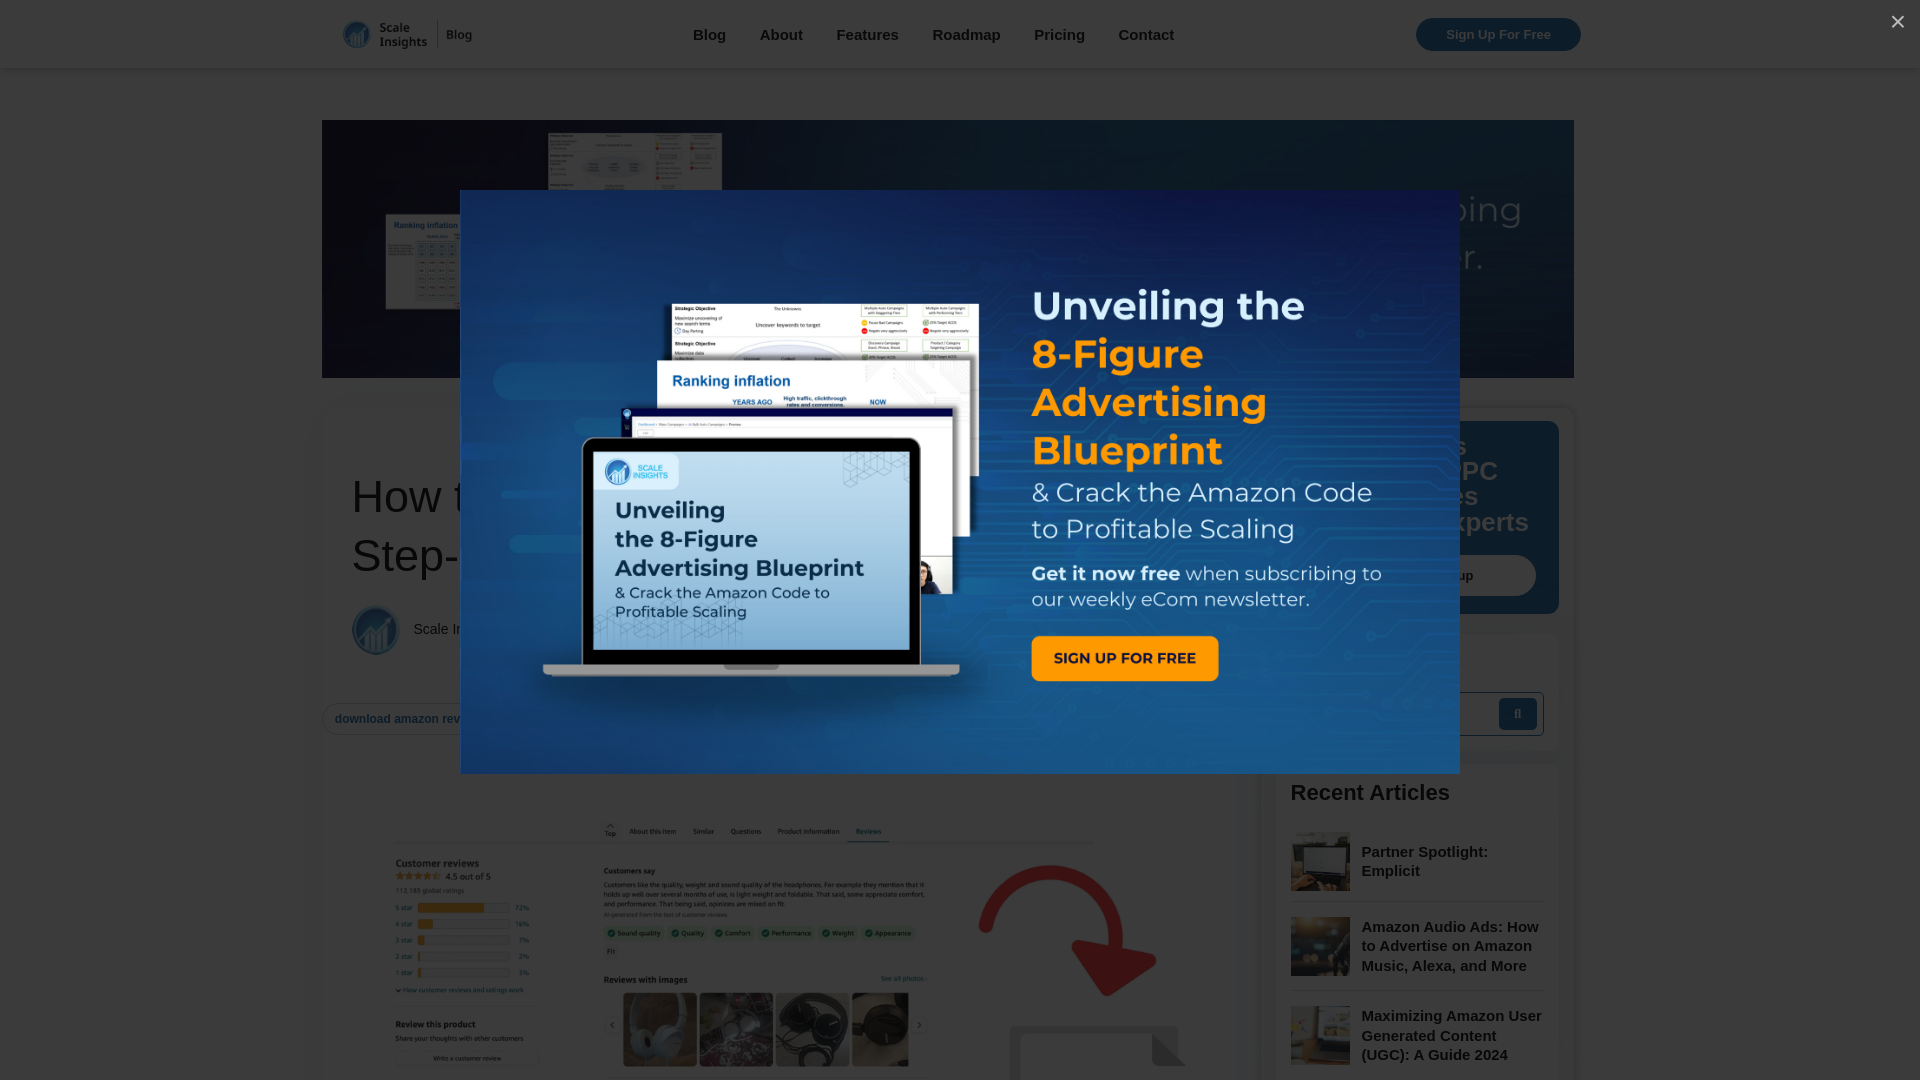 The image size is (1920, 1080). What do you see at coordinates (966, 34) in the screenshot?
I see `Roadmap` at bounding box center [966, 34].